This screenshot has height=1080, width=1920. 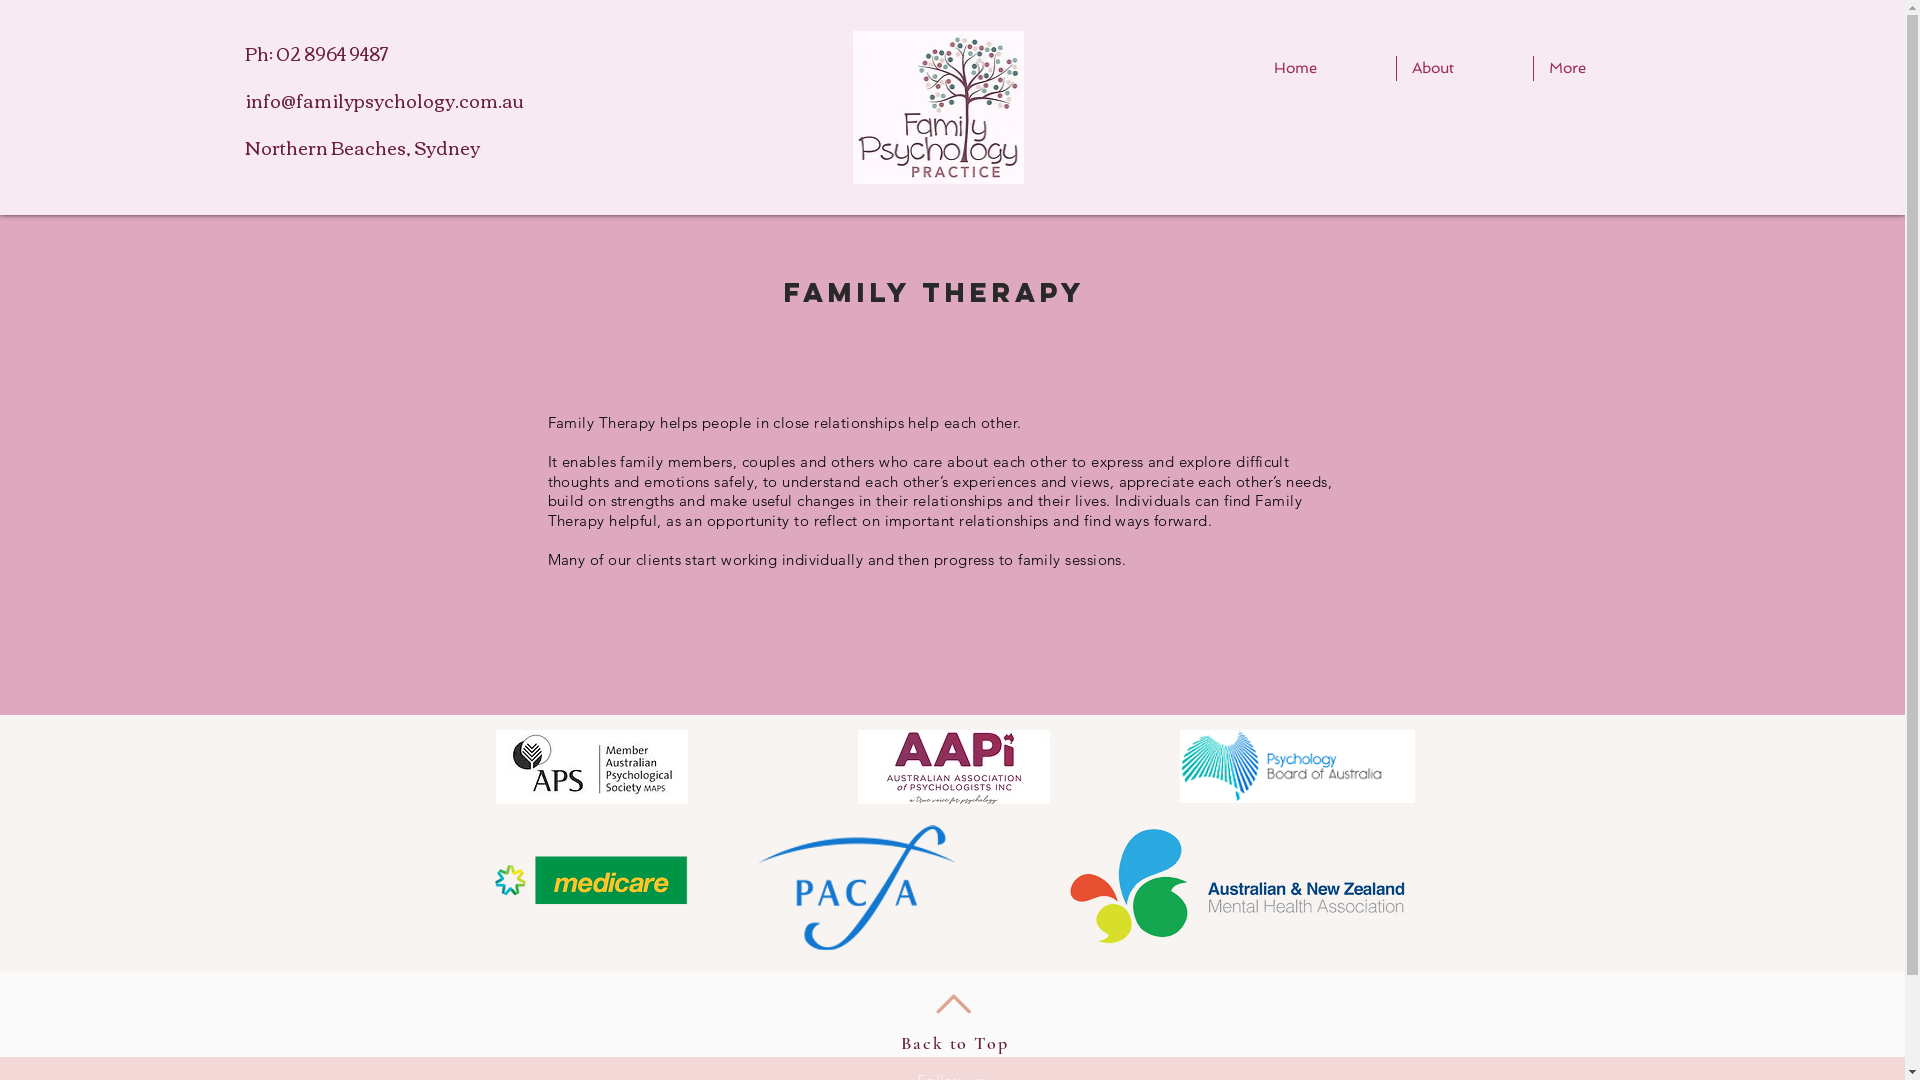 What do you see at coordinates (955, 1043) in the screenshot?
I see `Back to Top` at bounding box center [955, 1043].